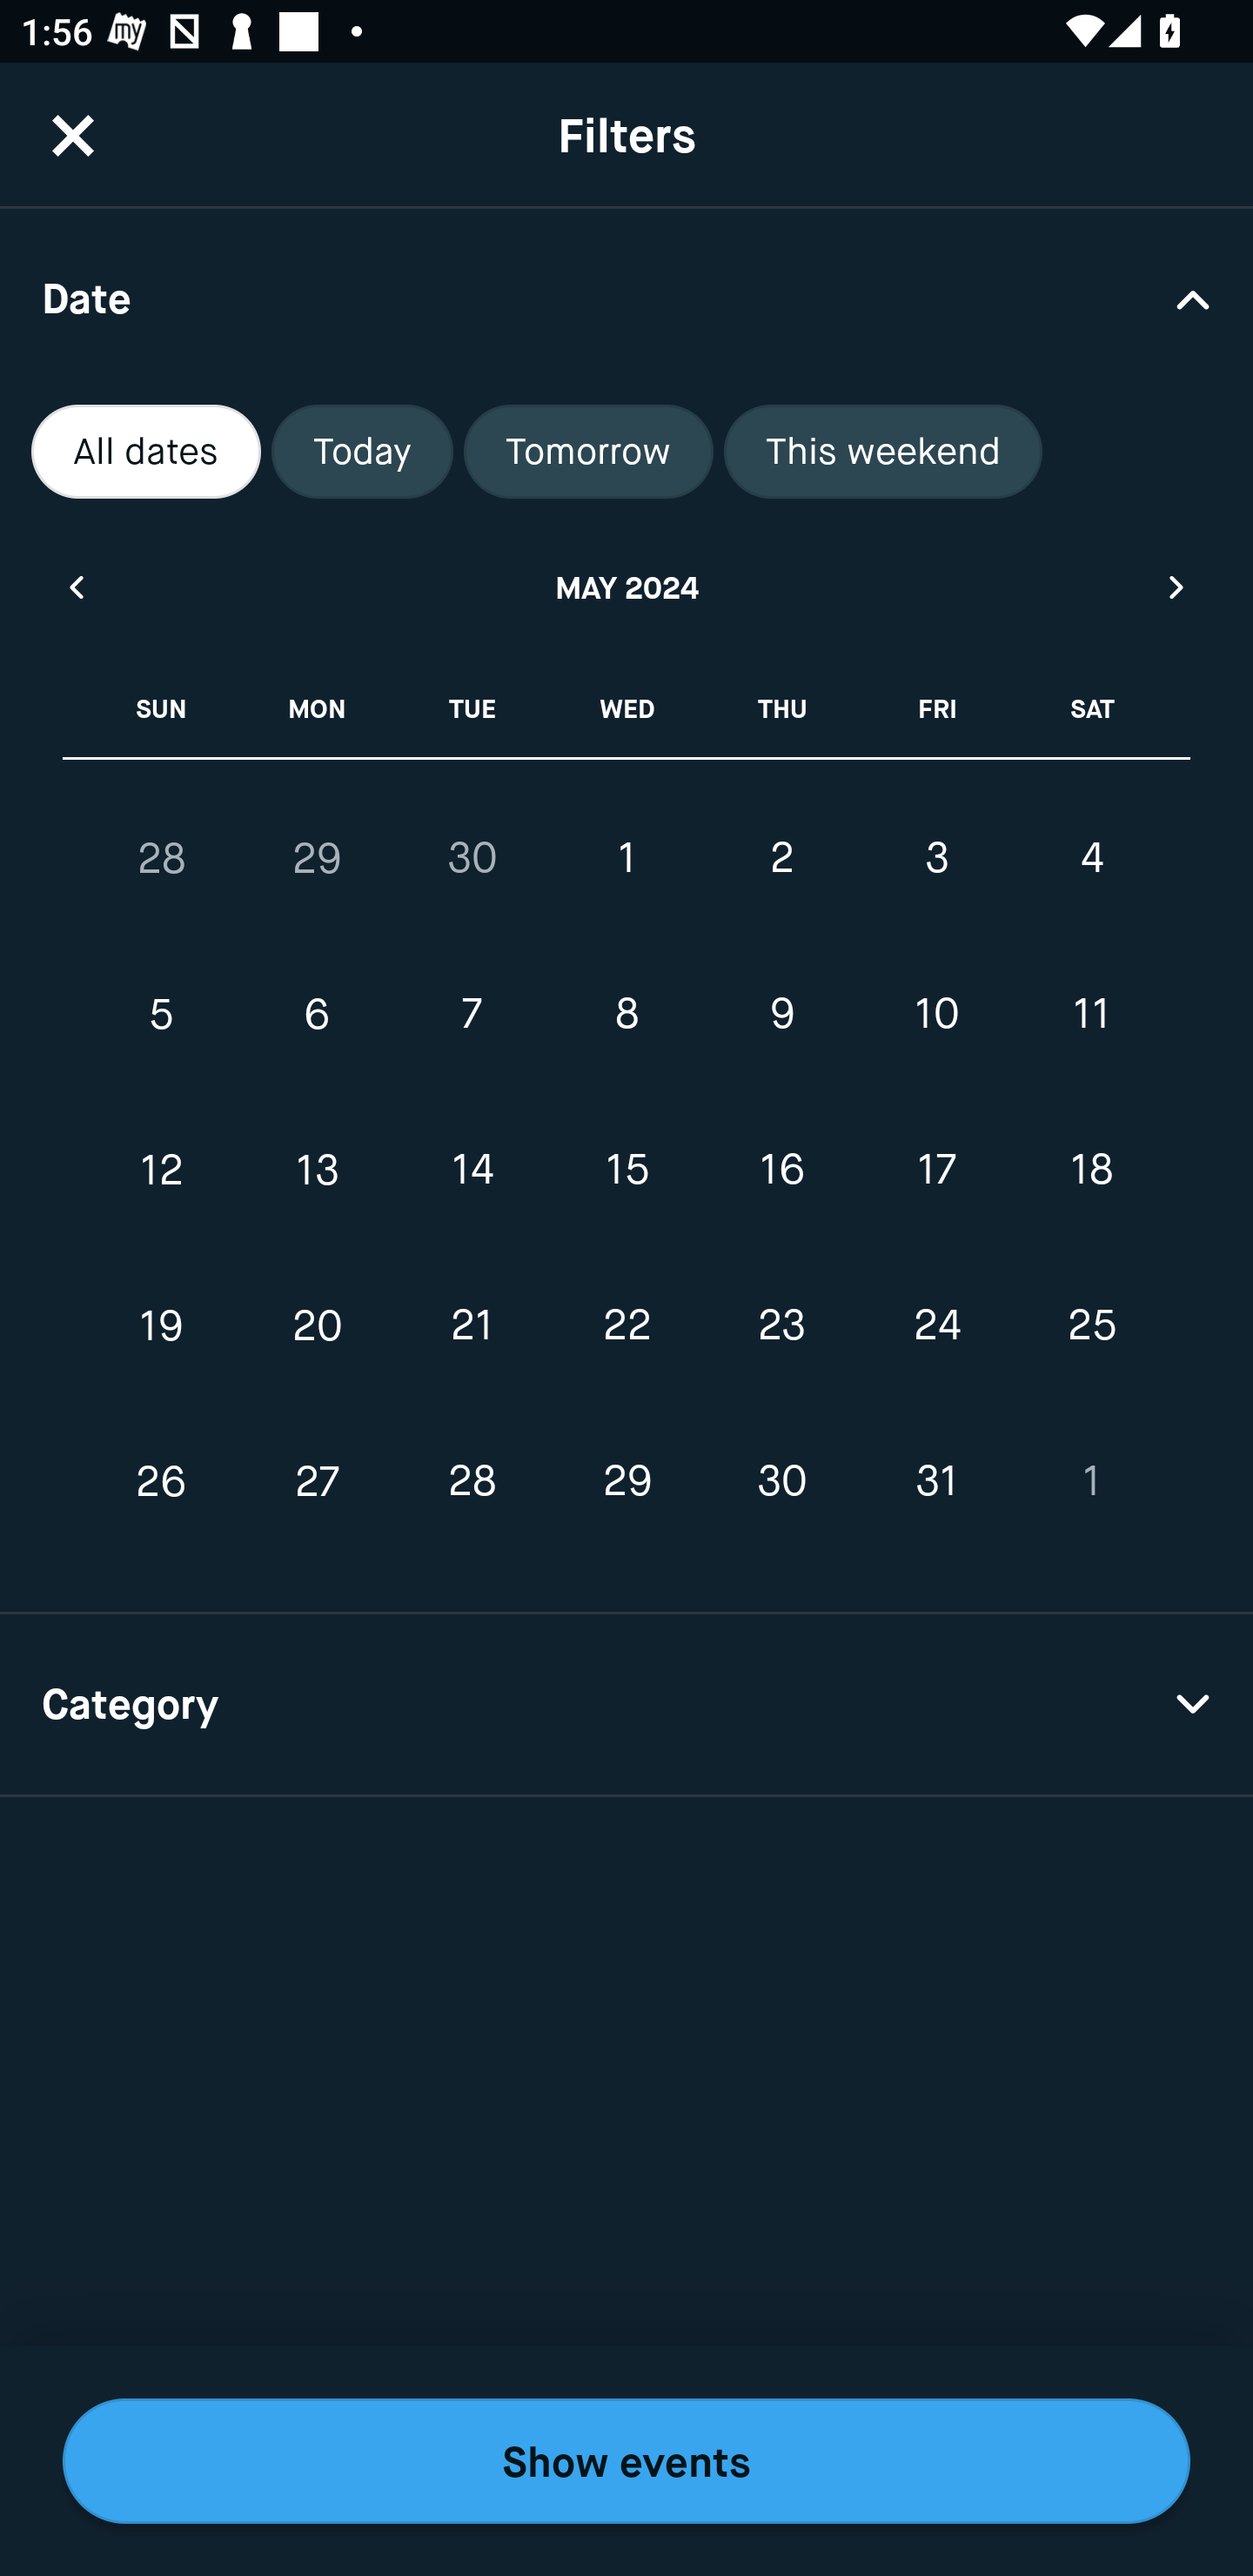  Describe the element at coordinates (626, 857) in the screenshot. I see `1` at that location.